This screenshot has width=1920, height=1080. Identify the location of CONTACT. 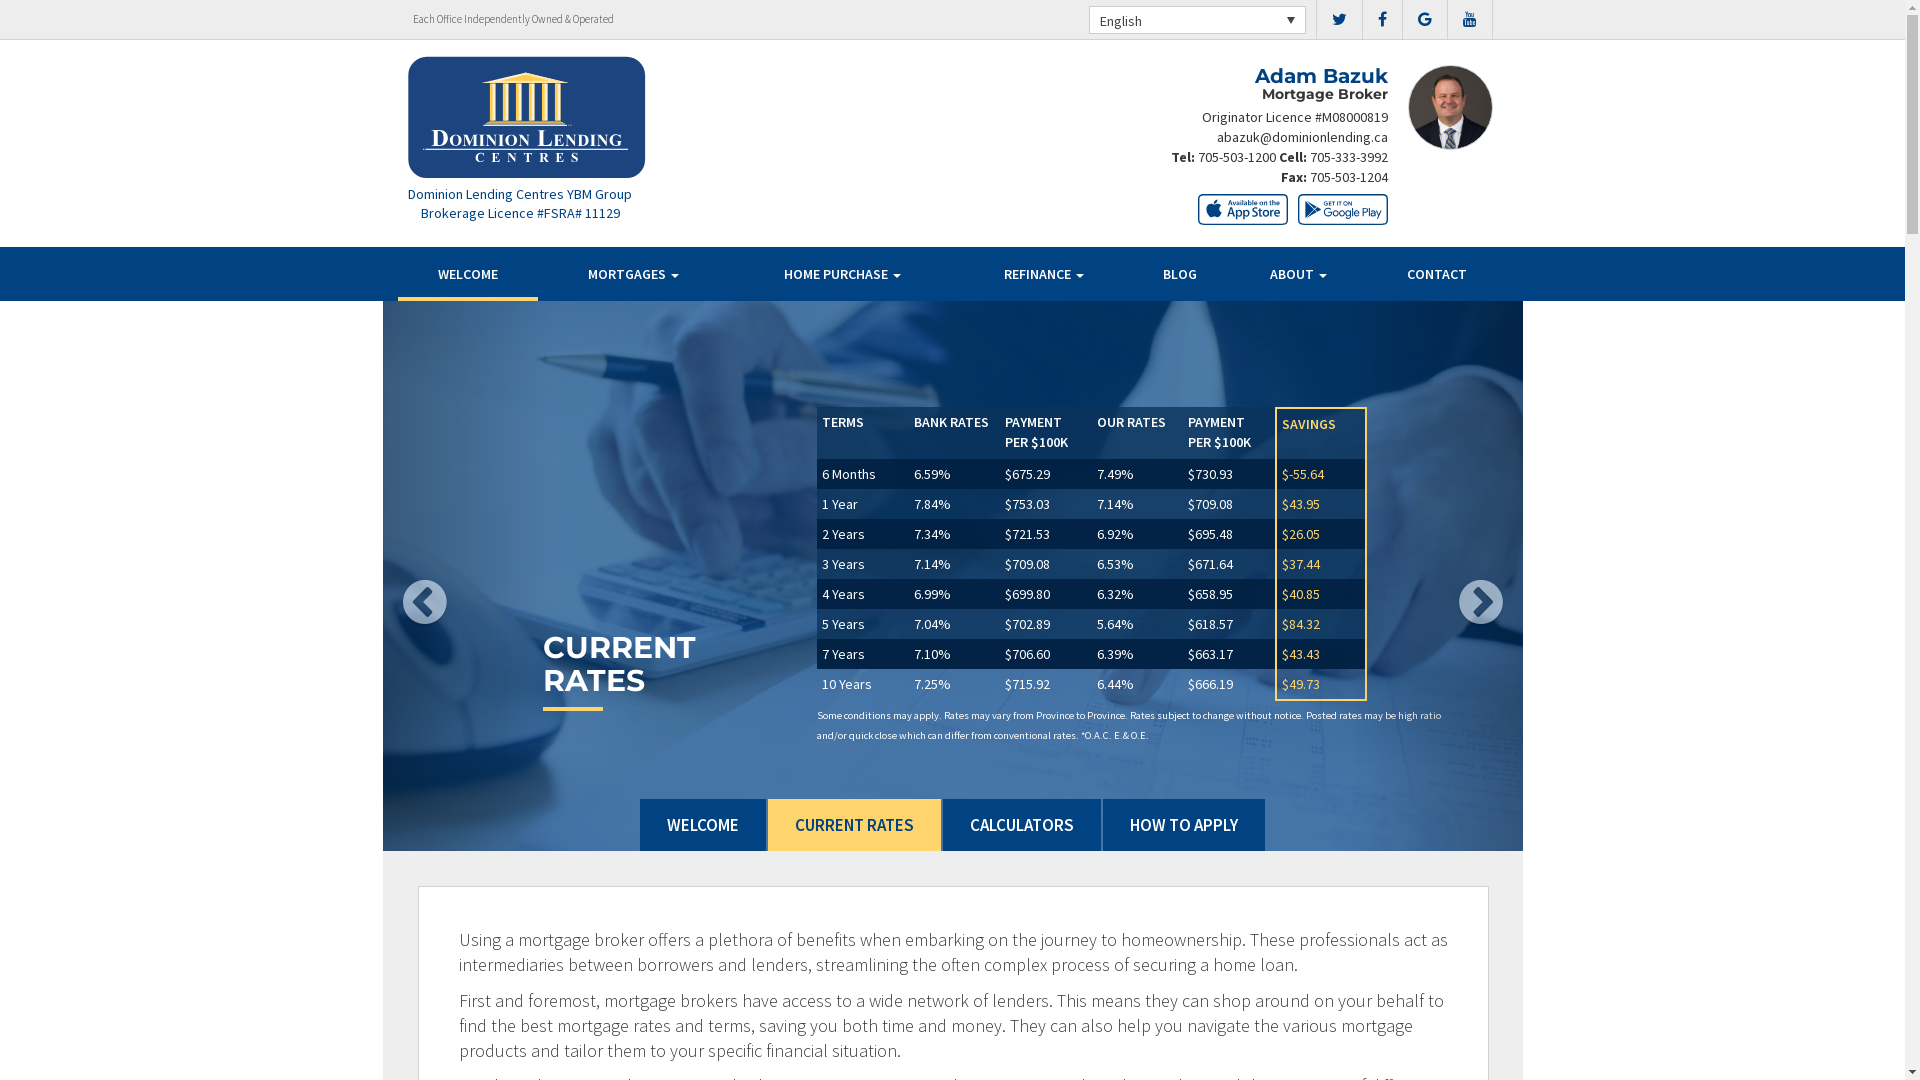
(1438, 274).